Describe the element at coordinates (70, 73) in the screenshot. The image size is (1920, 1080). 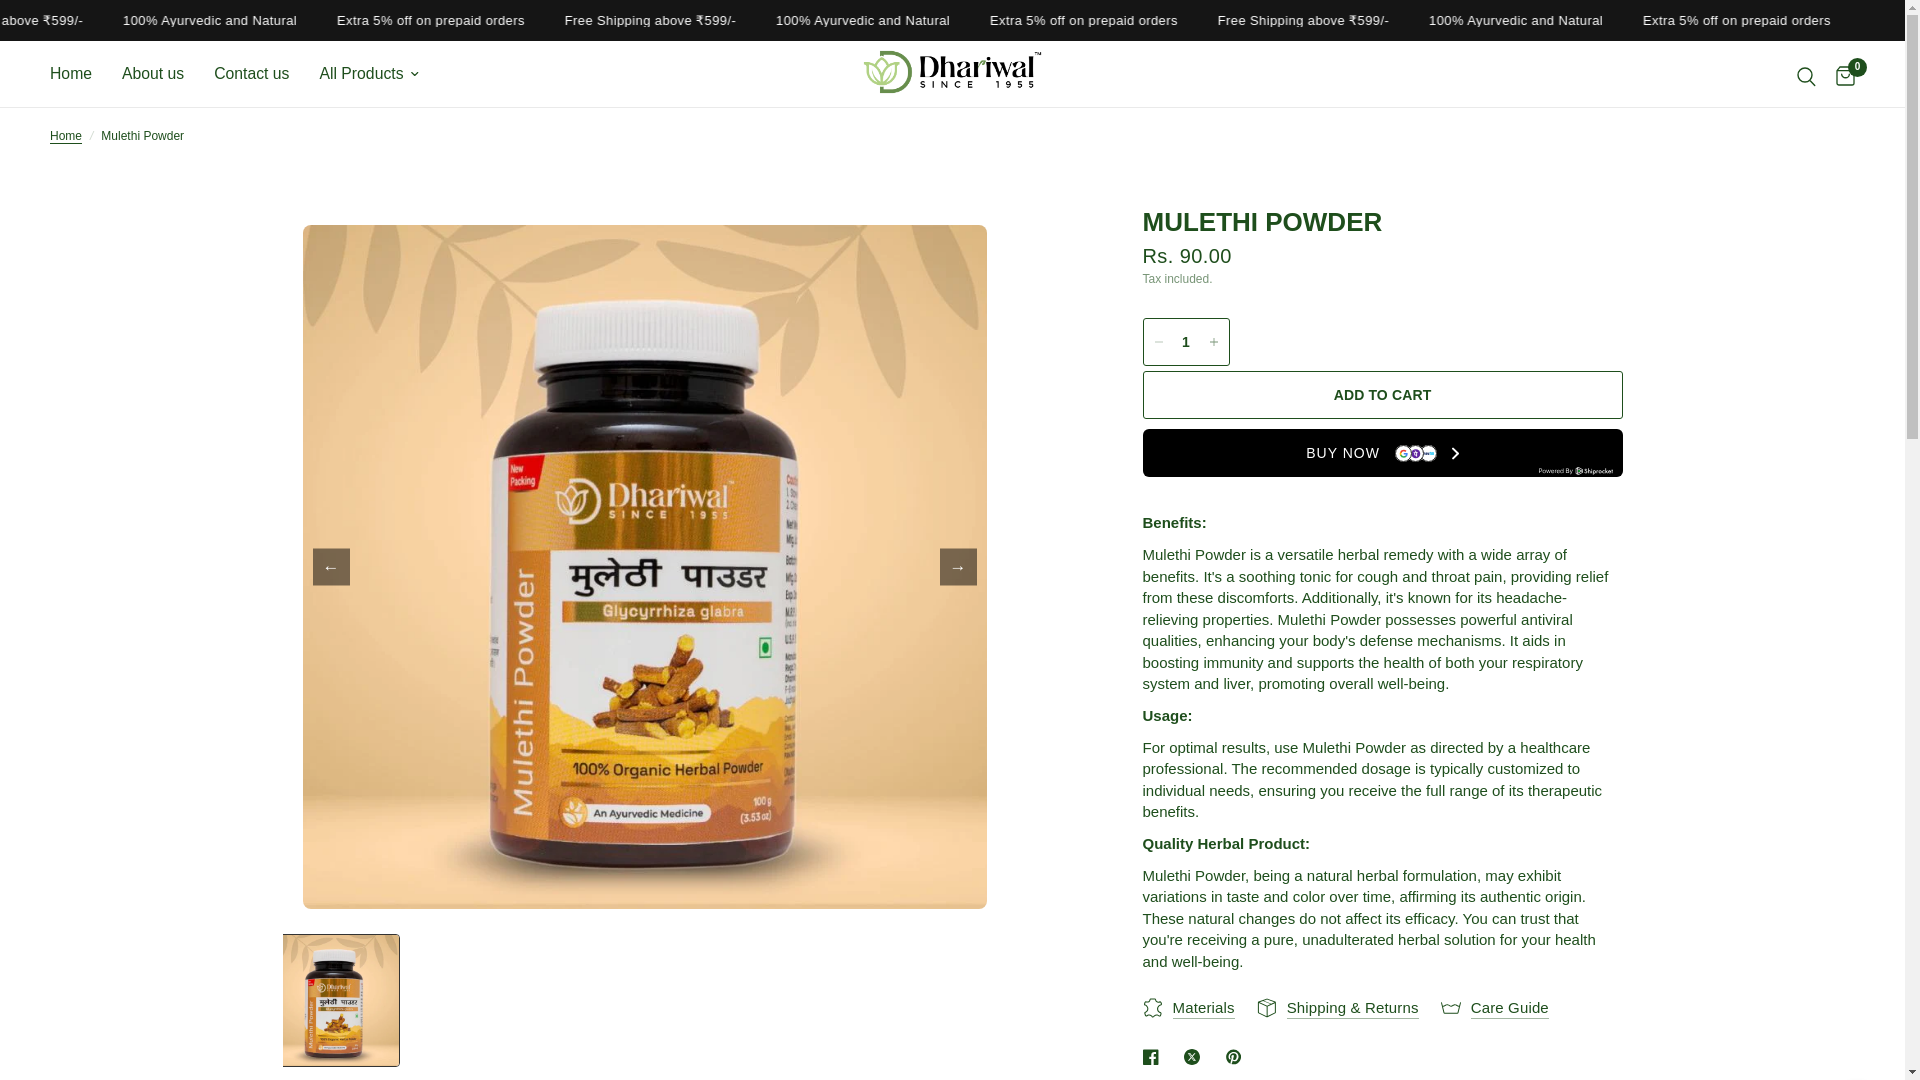
I see `Home` at that location.